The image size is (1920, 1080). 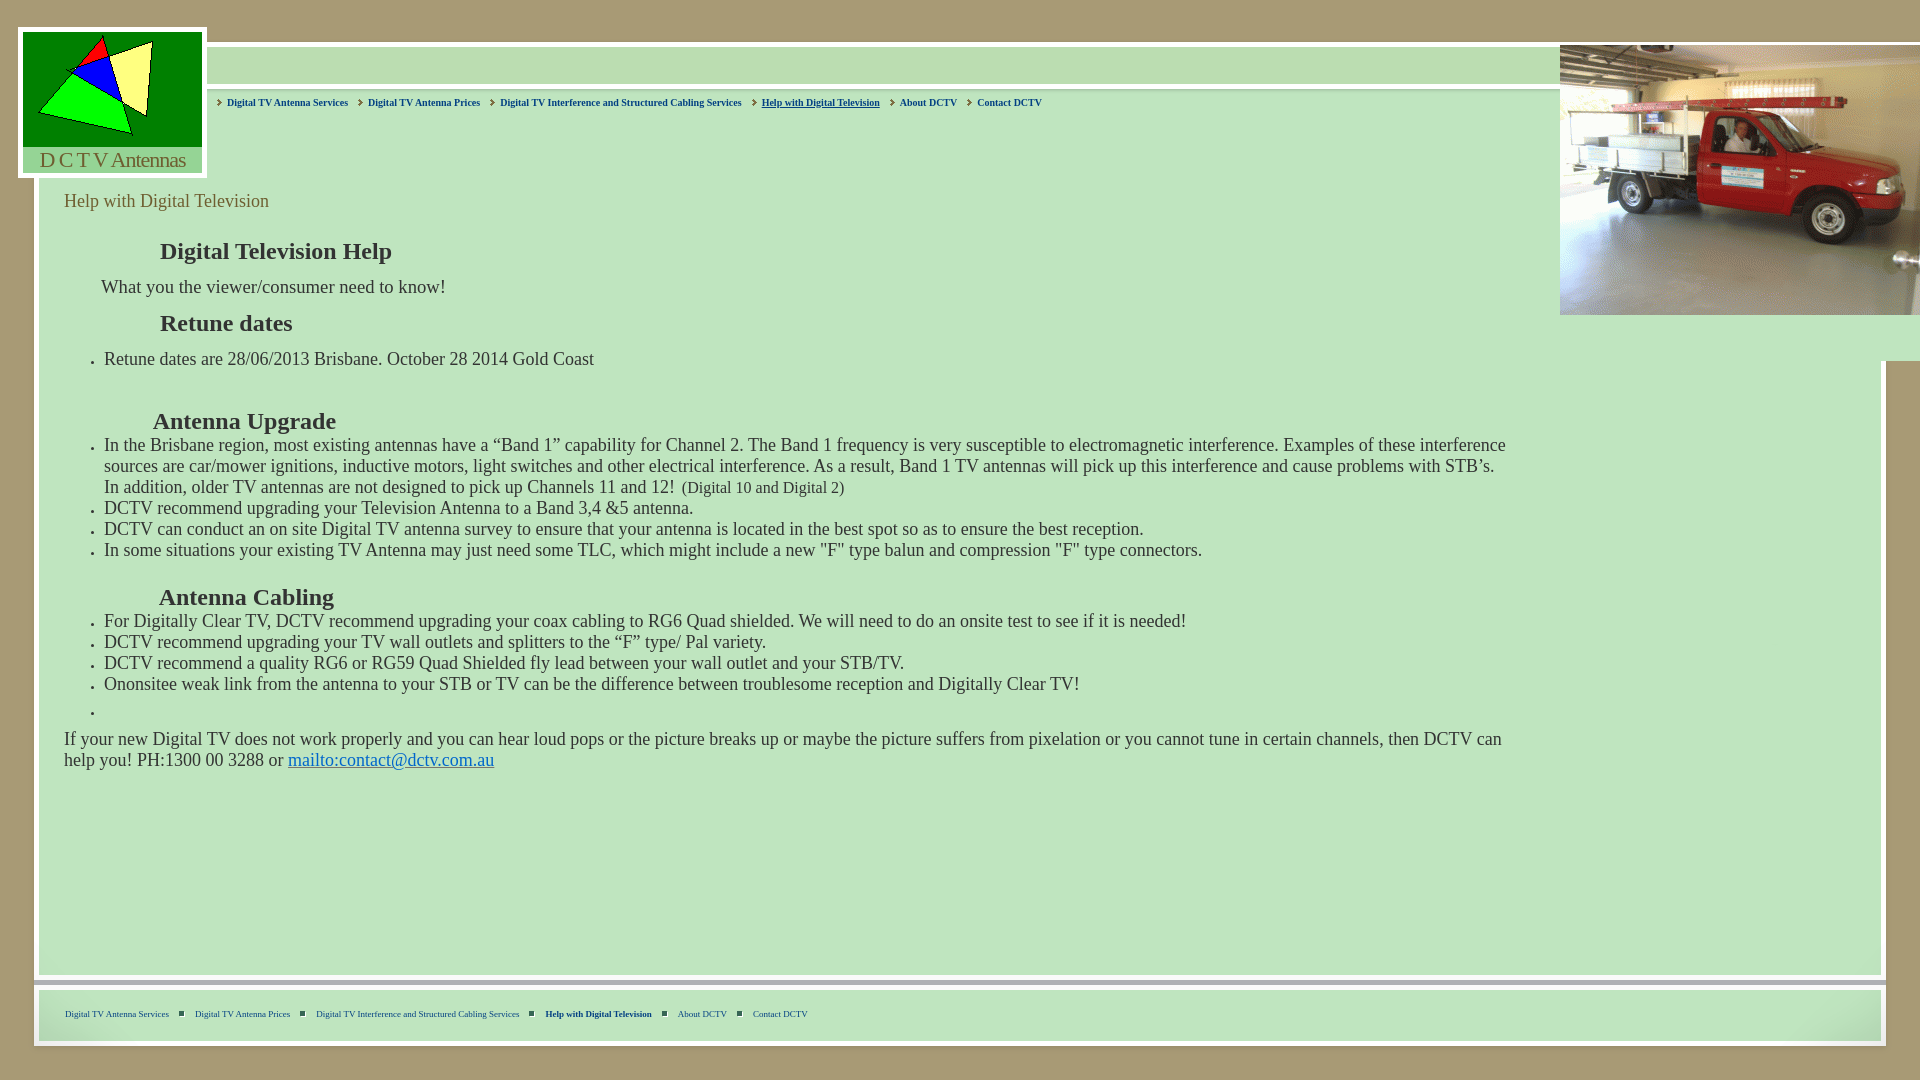 What do you see at coordinates (288, 102) in the screenshot?
I see `Digital TV Antenna Services` at bounding box center [288, 102].